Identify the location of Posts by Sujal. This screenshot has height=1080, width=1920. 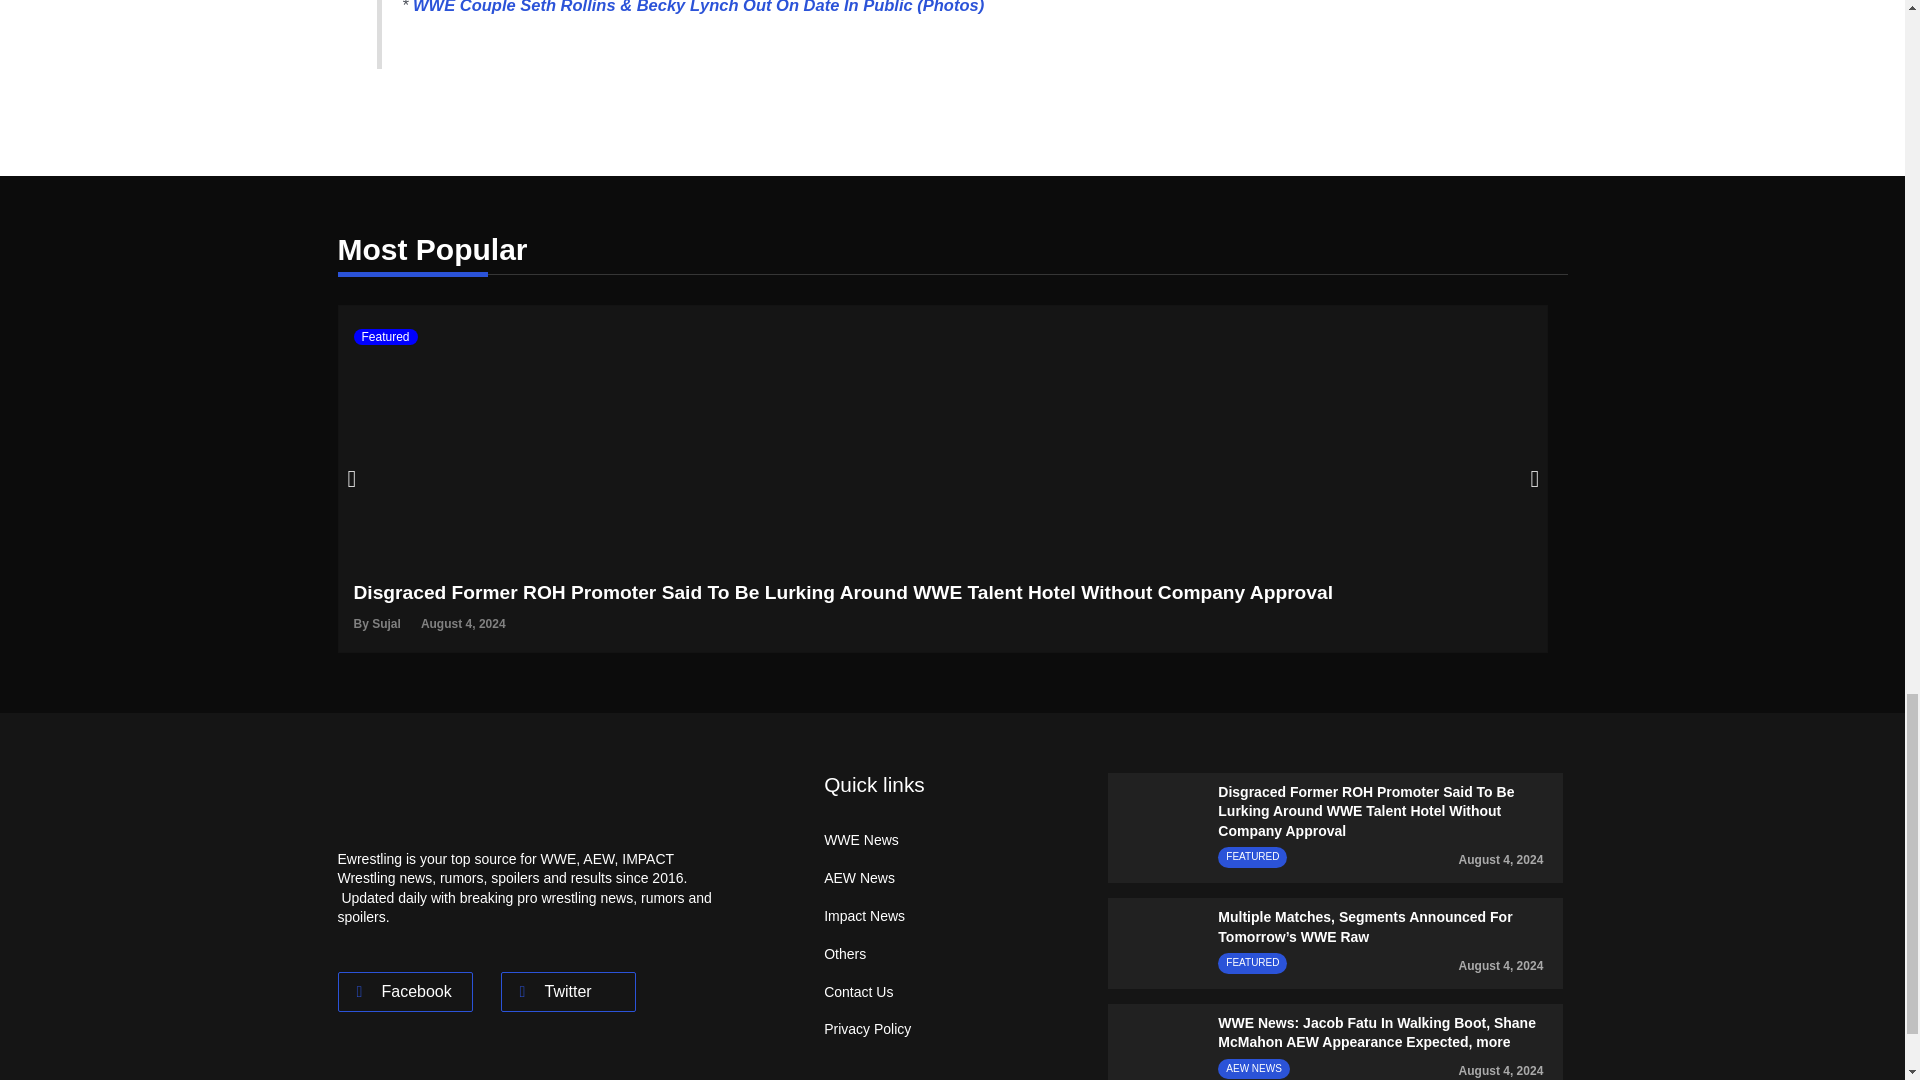
(386, 623).